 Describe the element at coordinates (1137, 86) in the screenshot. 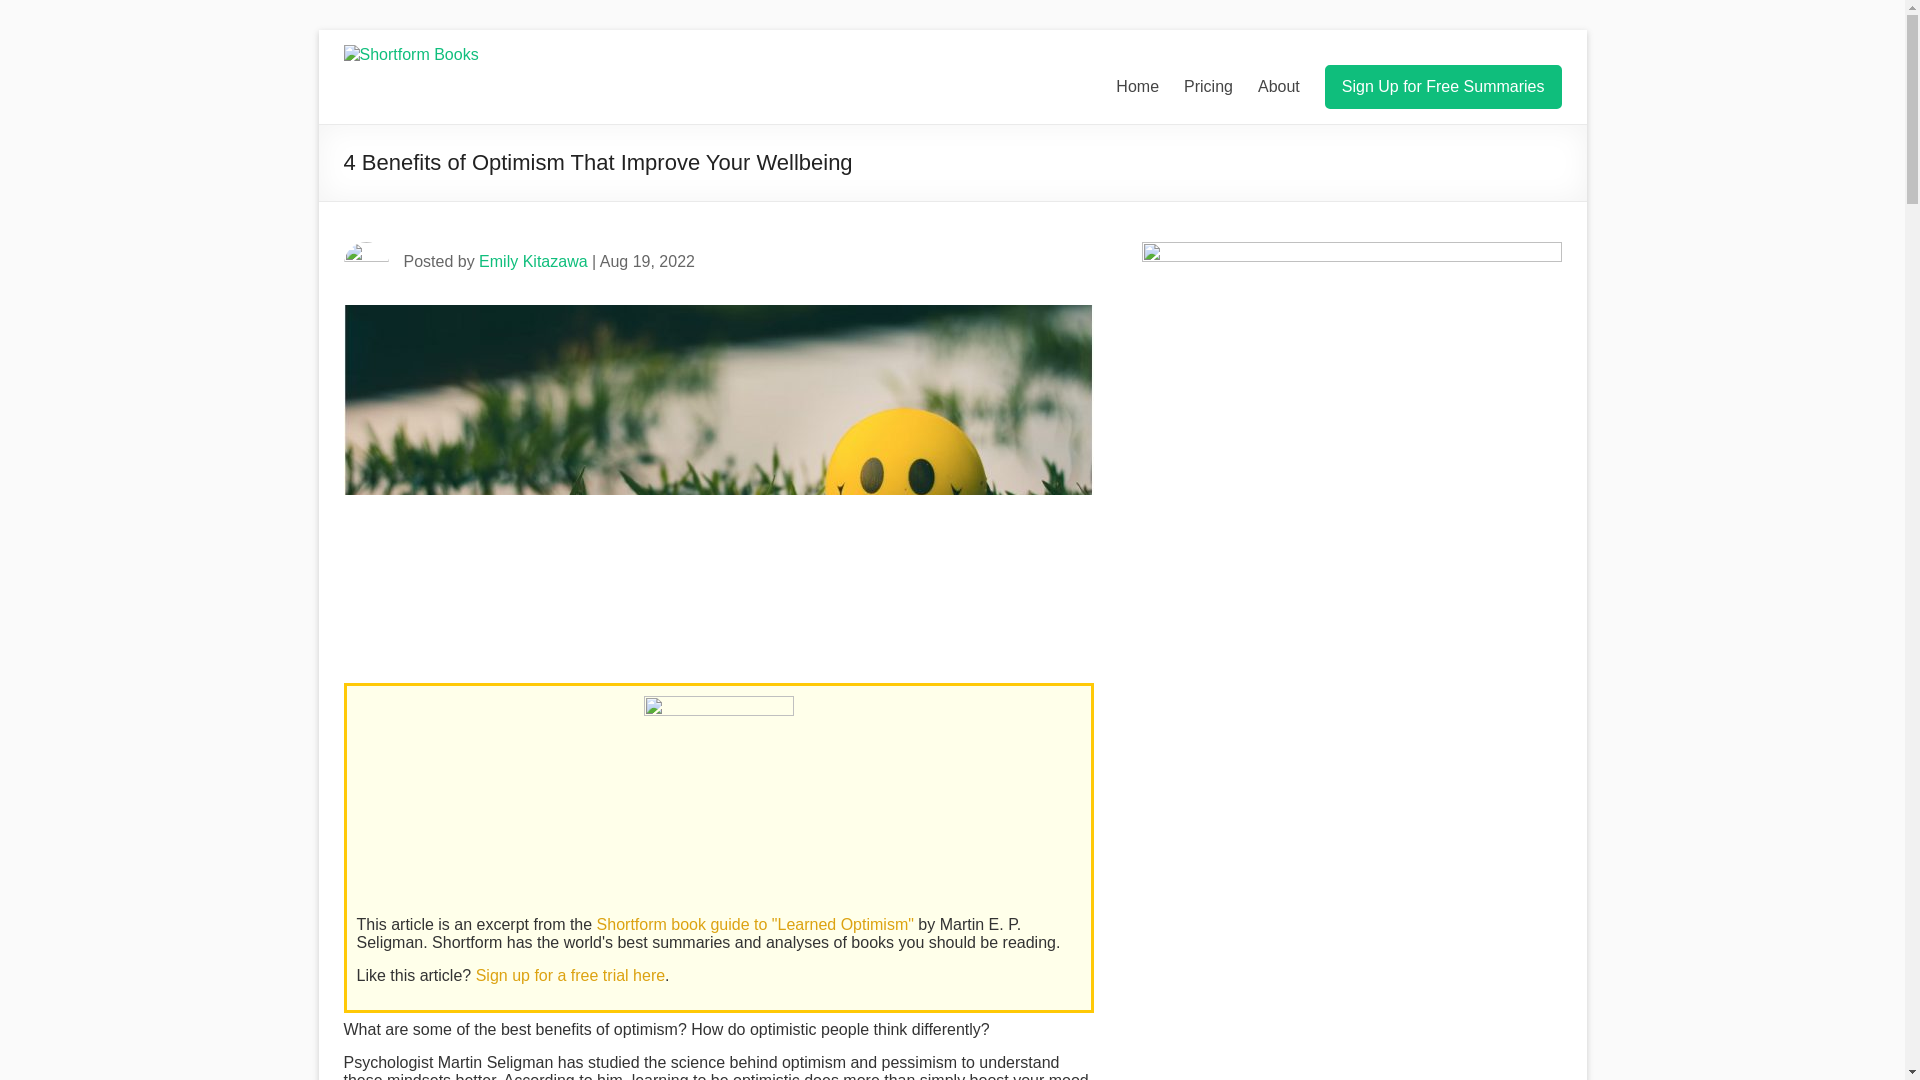

I see `Home` at that location.